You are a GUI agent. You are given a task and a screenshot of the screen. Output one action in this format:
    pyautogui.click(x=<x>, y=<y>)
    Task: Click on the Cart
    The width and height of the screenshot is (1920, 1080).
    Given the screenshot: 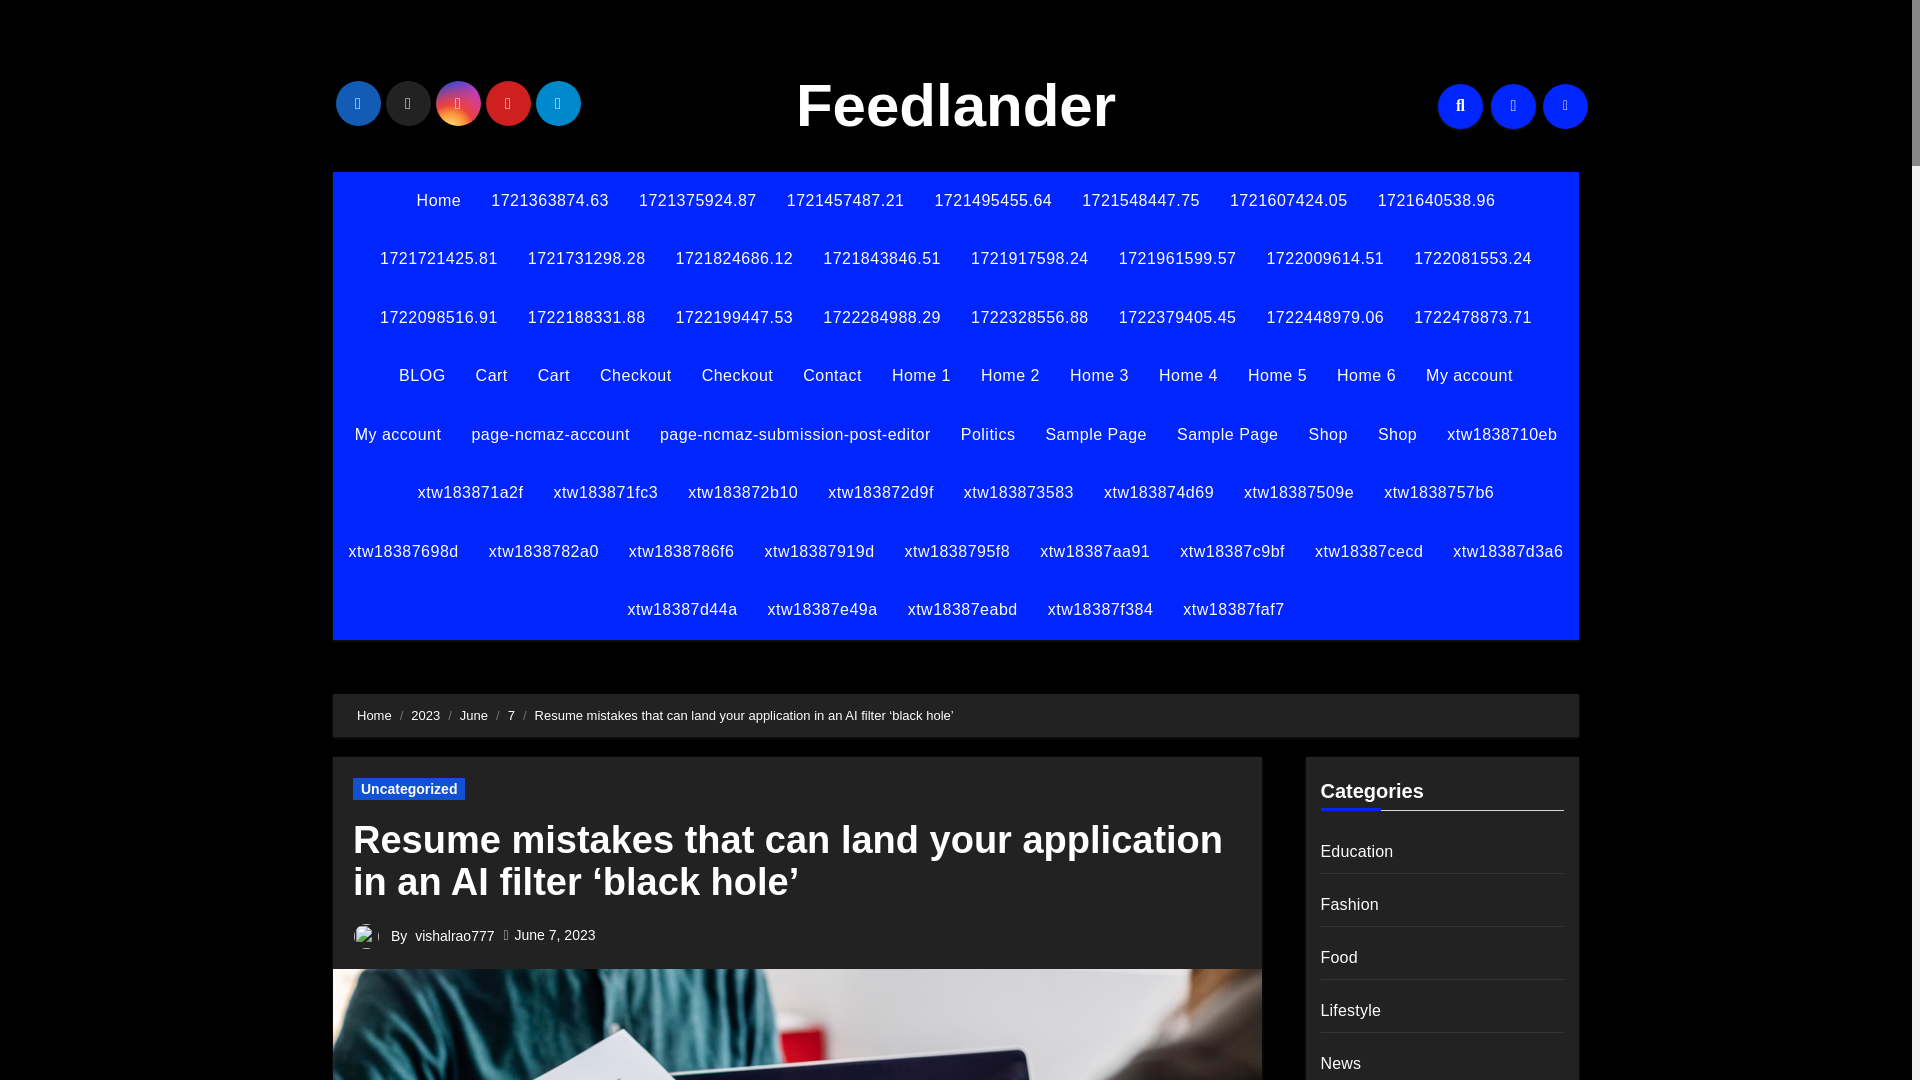 What is the action you would take?
    pyautogui.click(x=554, y=376)
    